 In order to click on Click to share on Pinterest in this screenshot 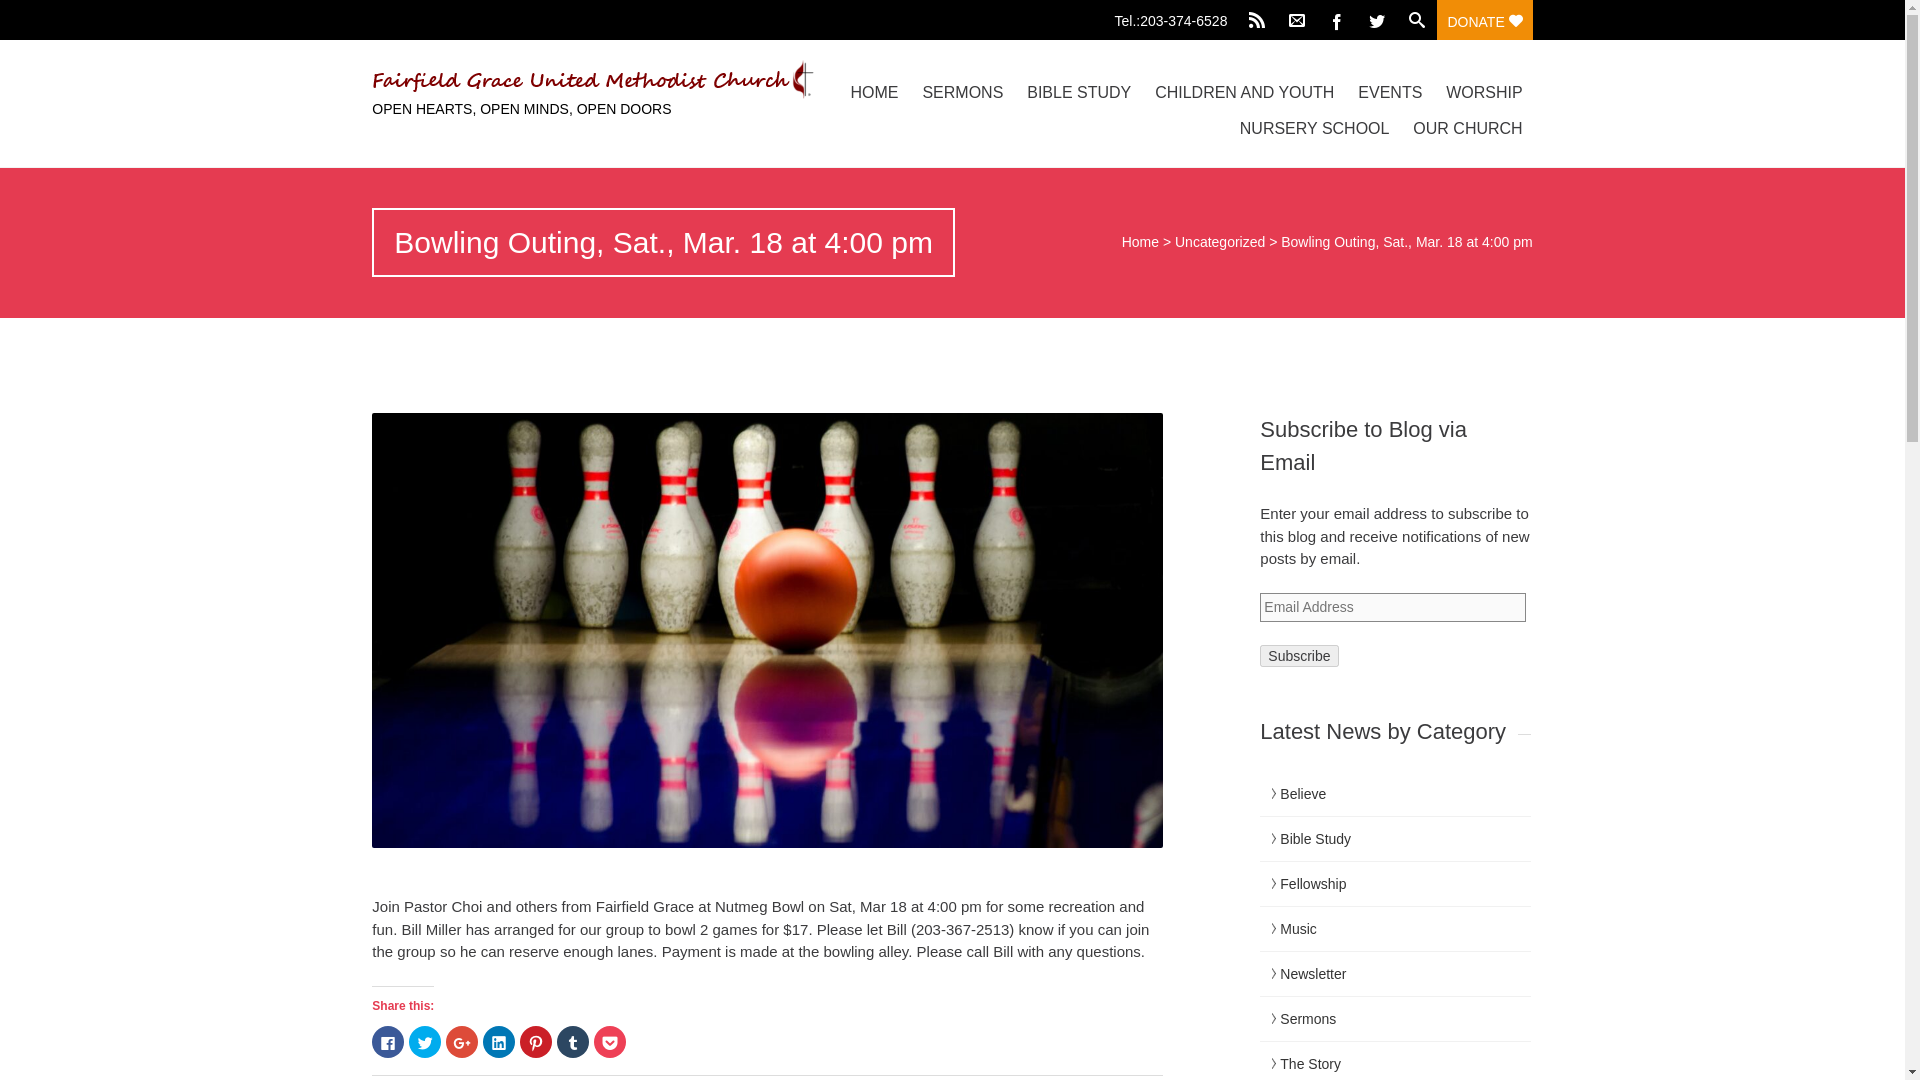, I will do `click(536, 1042)`.